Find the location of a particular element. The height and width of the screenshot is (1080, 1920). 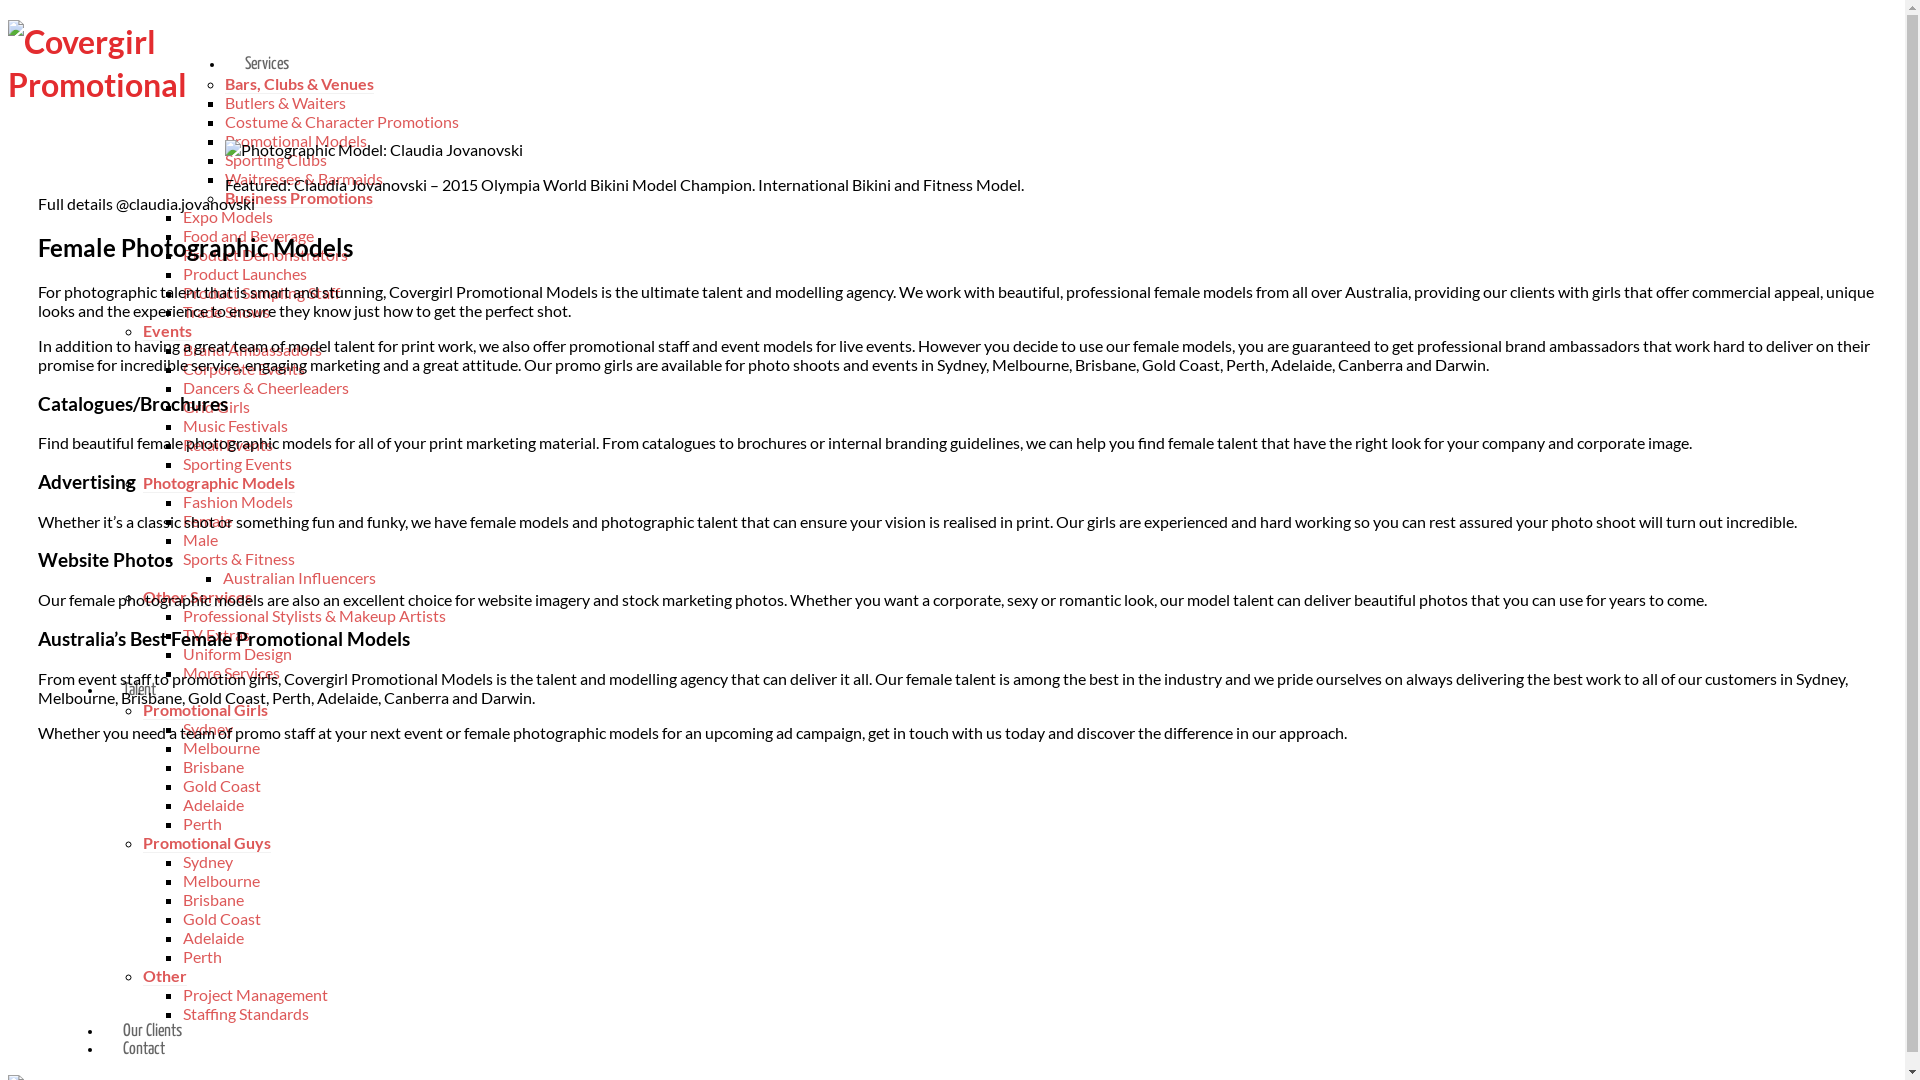

Melbourne is located at coordinates (222, 880).